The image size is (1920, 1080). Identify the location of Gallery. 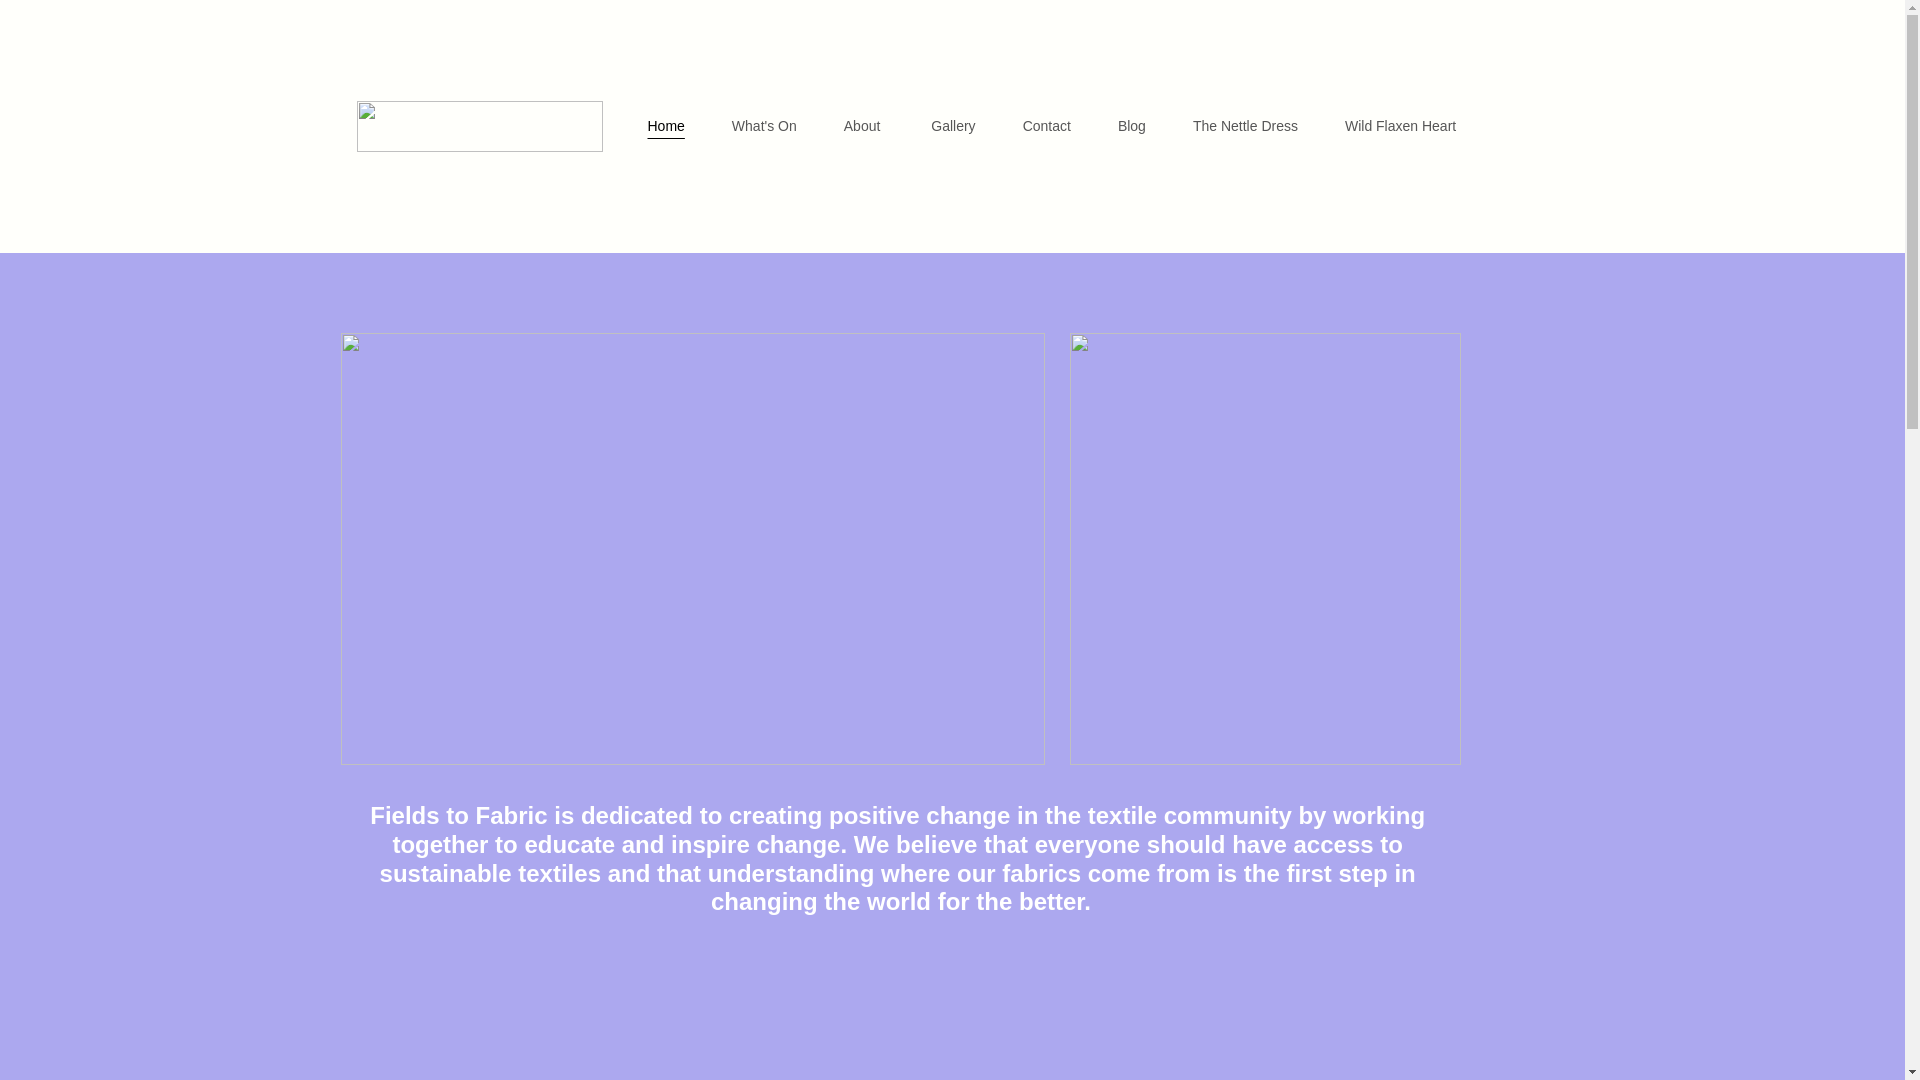
(953, 126).